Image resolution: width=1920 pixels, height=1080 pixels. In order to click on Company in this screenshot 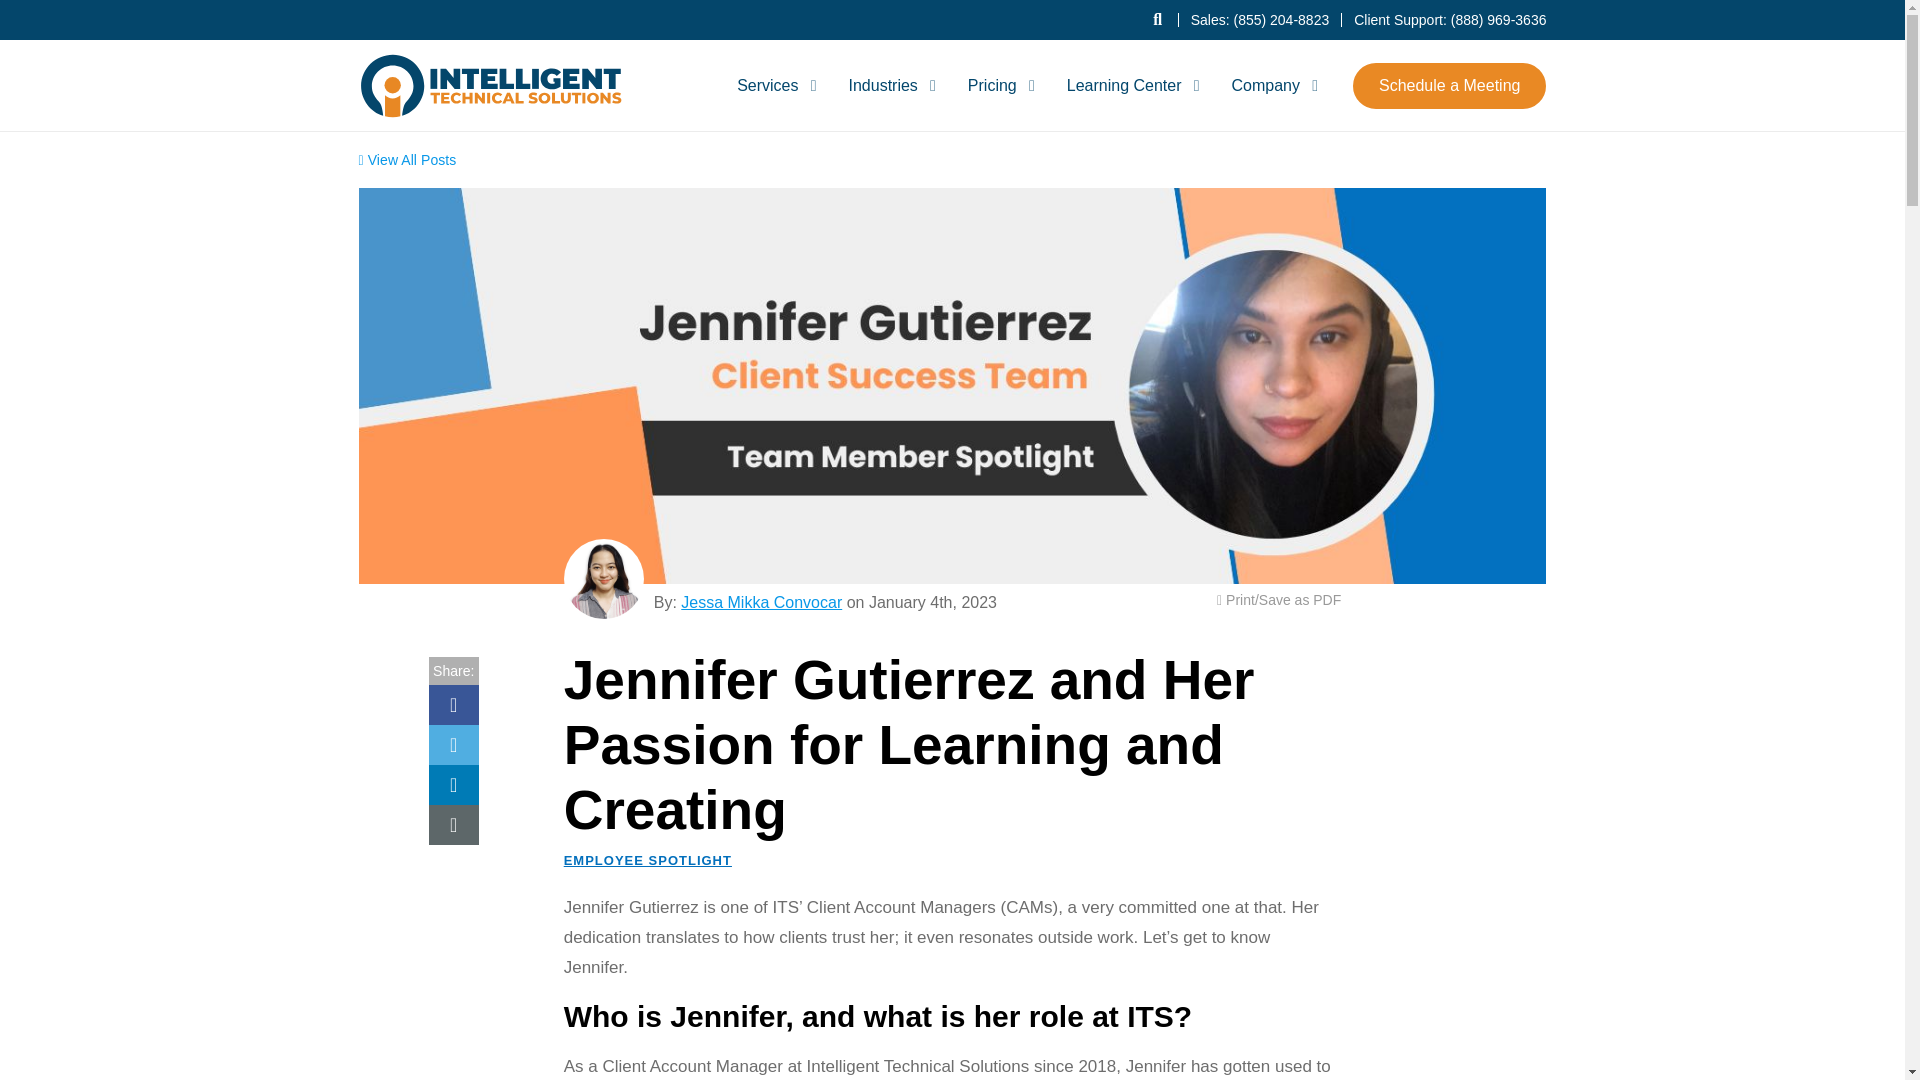, I will do `click(1270, 84)`.